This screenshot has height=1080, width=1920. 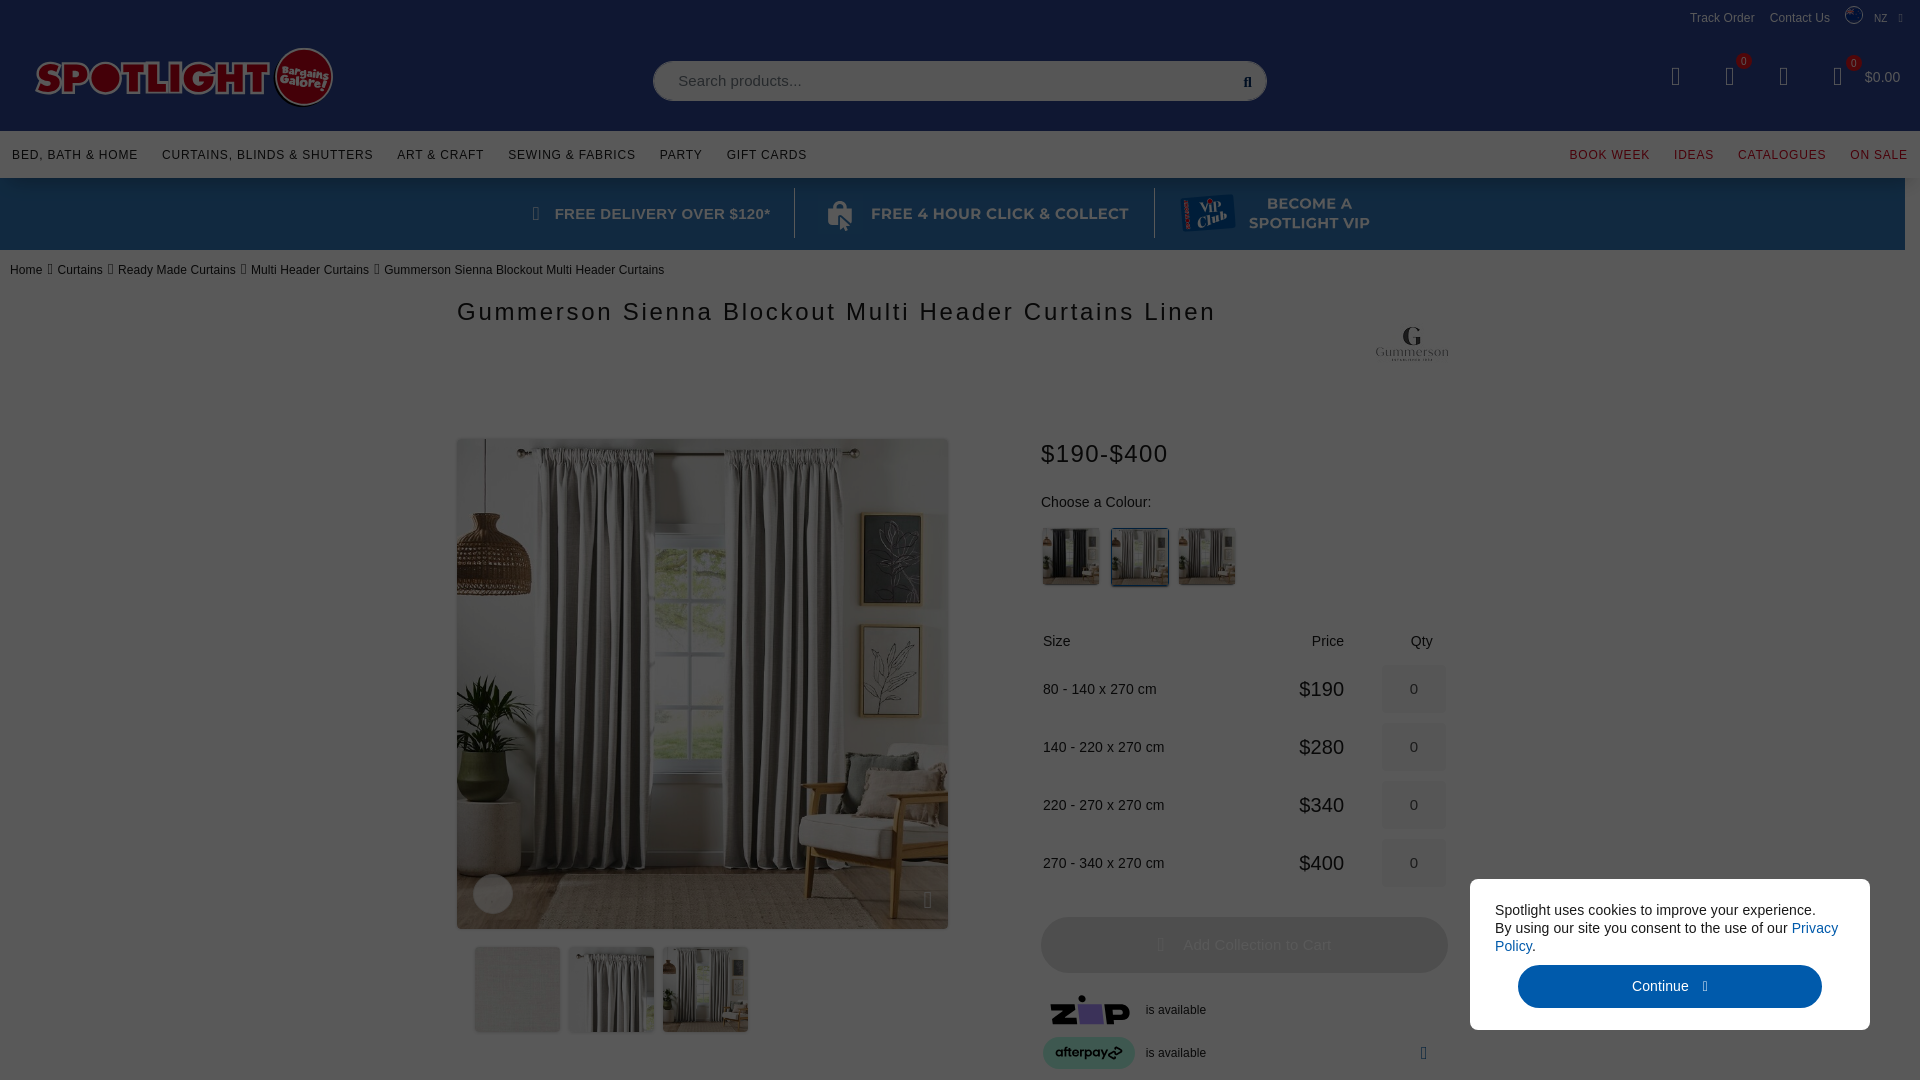 I want to click on Spotlight, so click(x=184, y=78).